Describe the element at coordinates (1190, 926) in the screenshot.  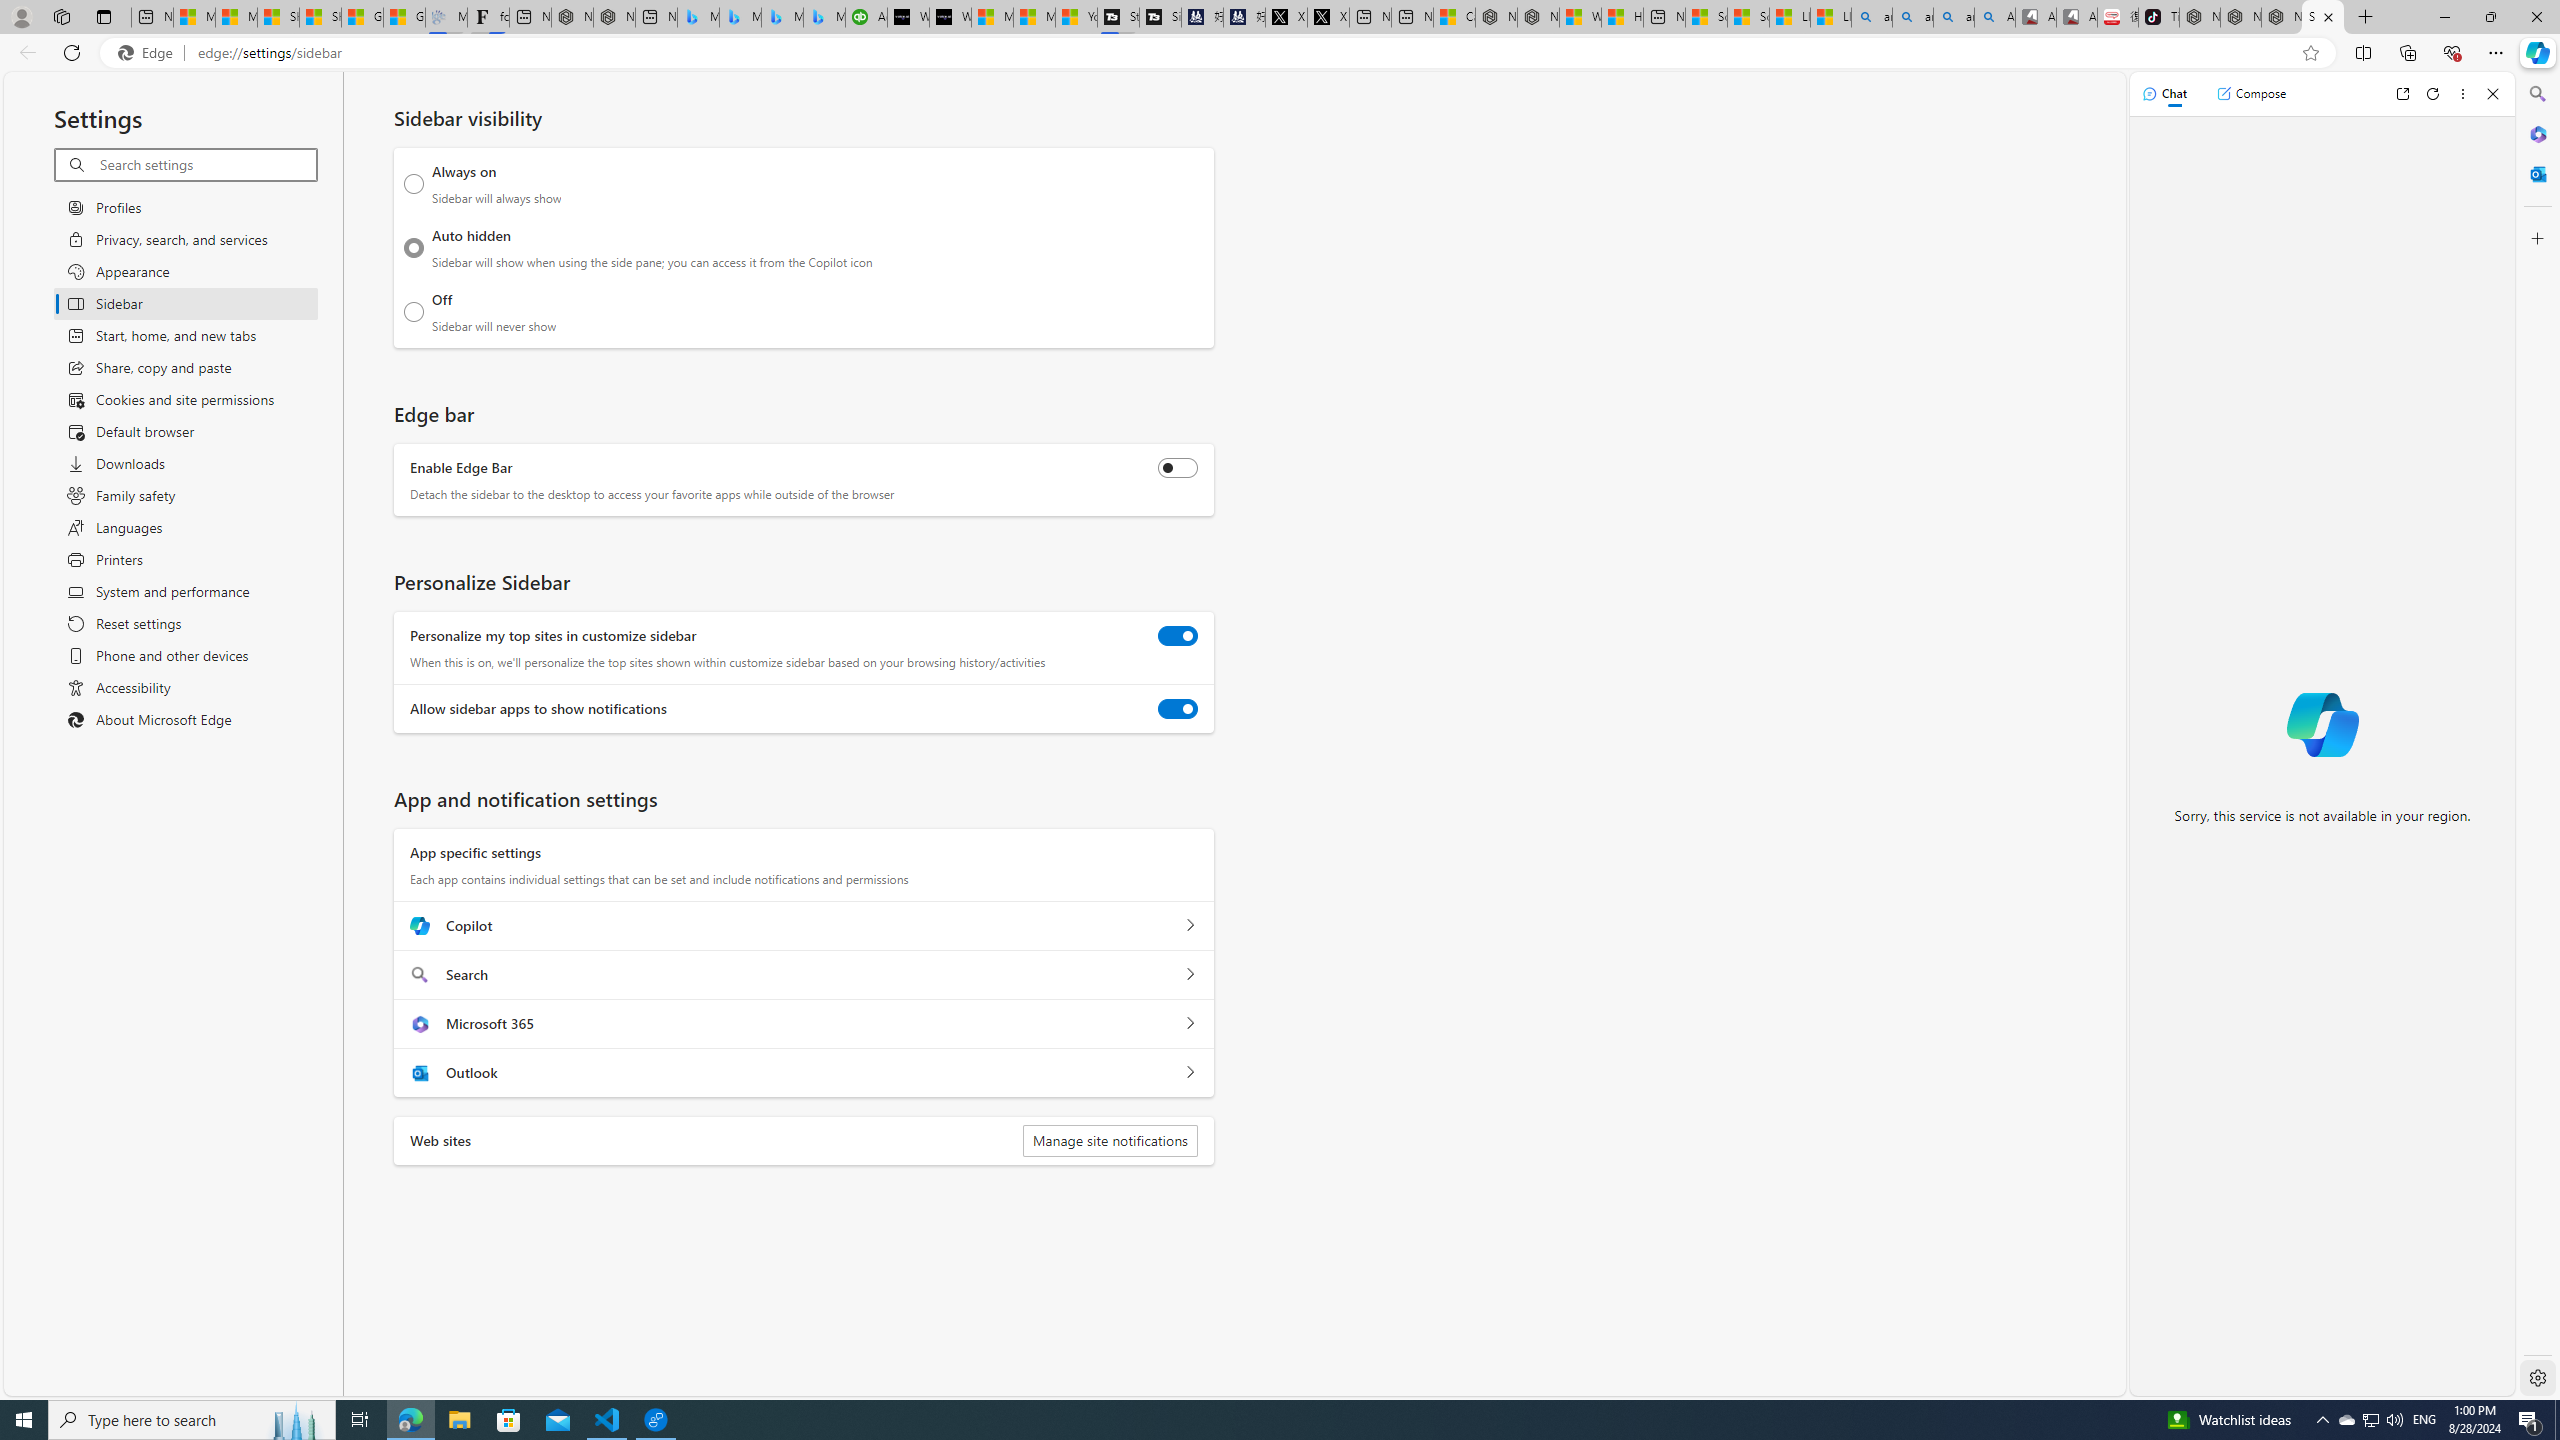
I see `Copilot` at that location.